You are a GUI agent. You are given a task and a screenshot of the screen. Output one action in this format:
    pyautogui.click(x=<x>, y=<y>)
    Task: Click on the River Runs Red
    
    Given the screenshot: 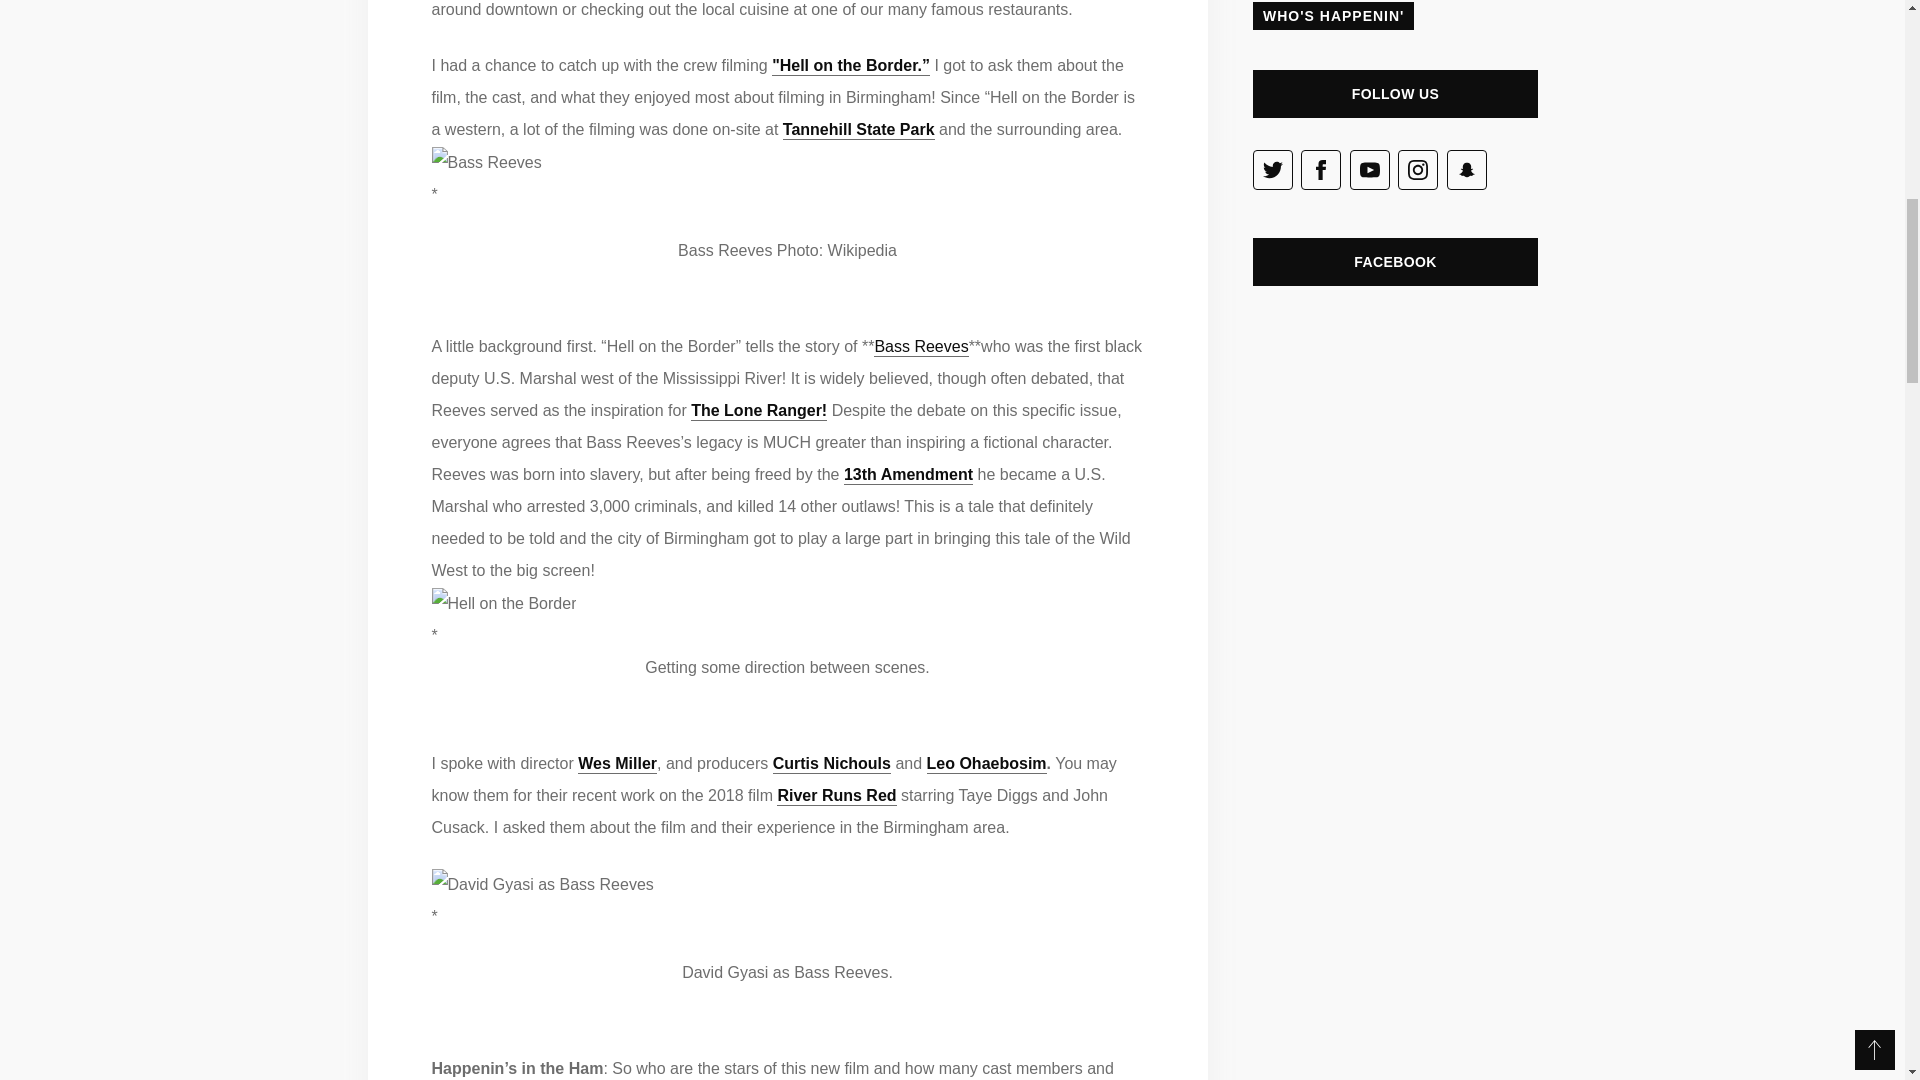 What is the action you would take?
    pyautogui.click(x=836, y=795)
    